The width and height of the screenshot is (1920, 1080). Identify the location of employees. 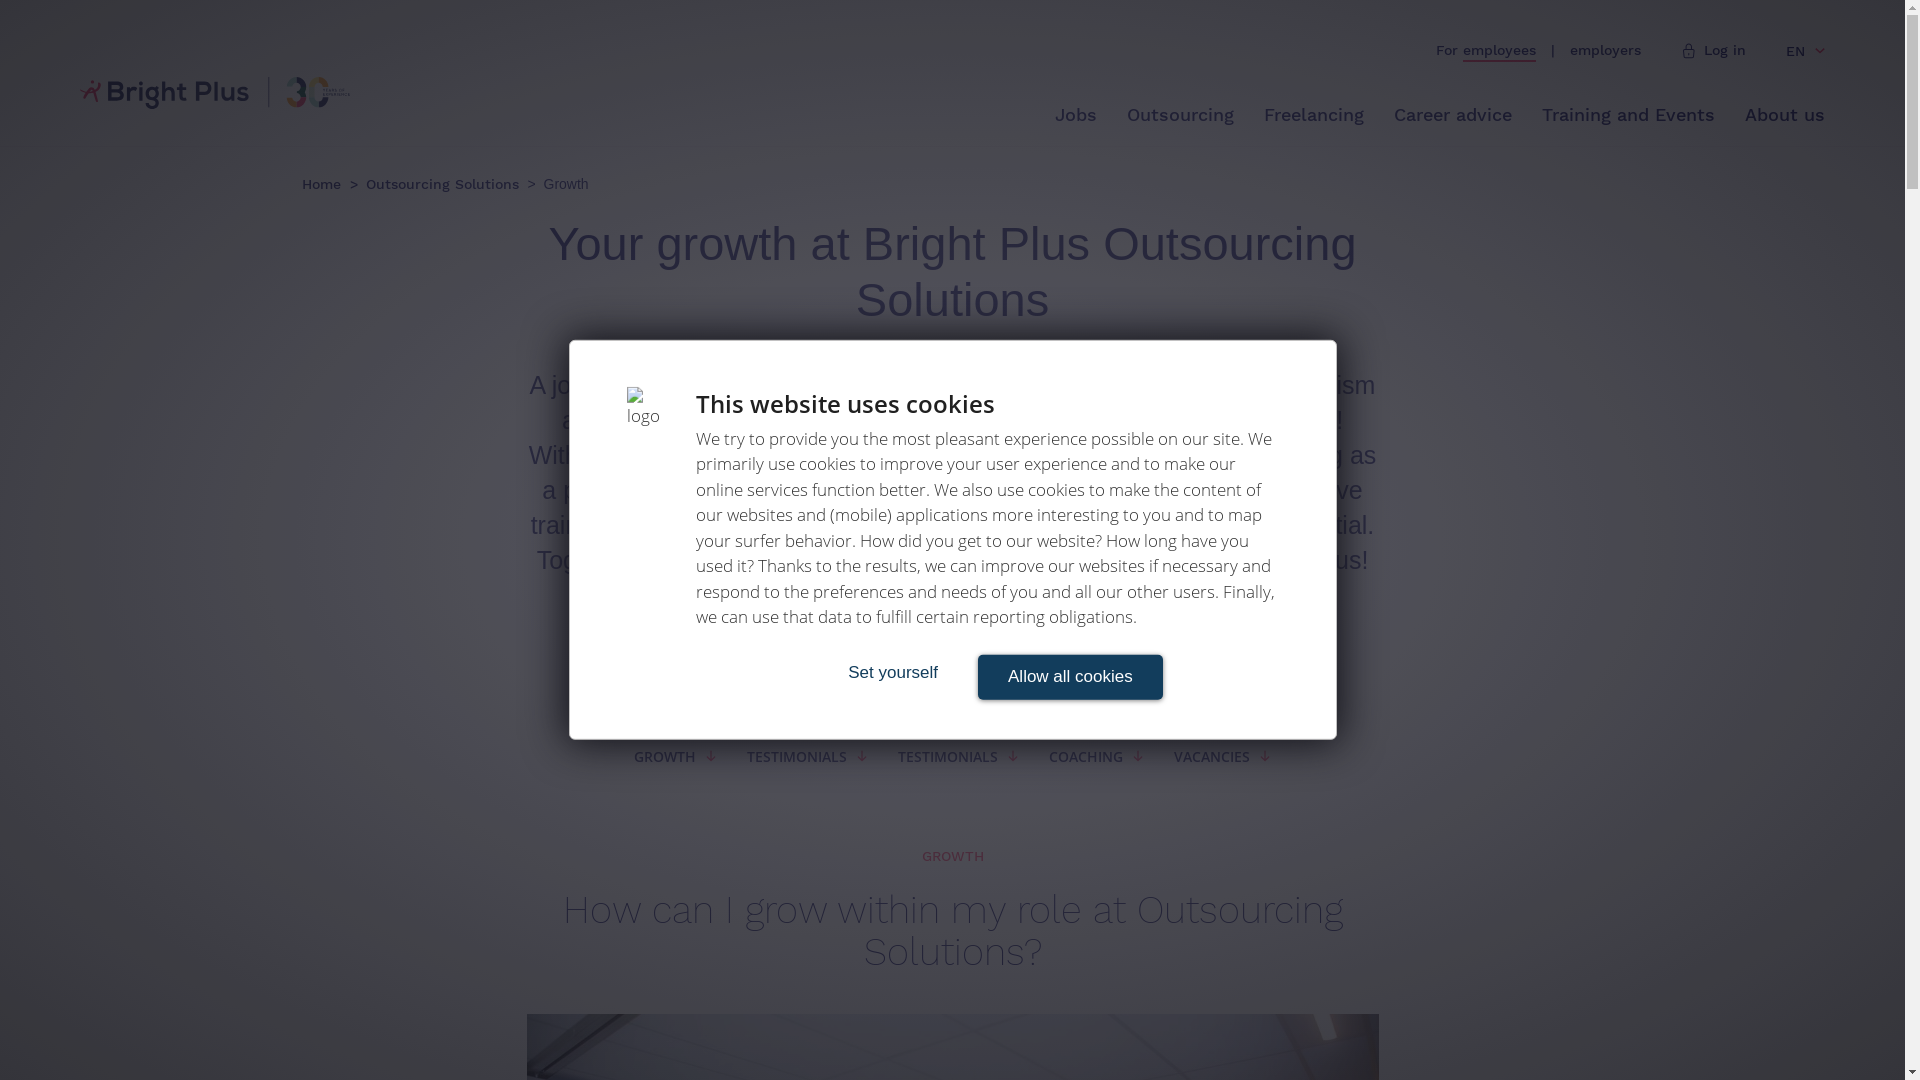
(1500, 51).